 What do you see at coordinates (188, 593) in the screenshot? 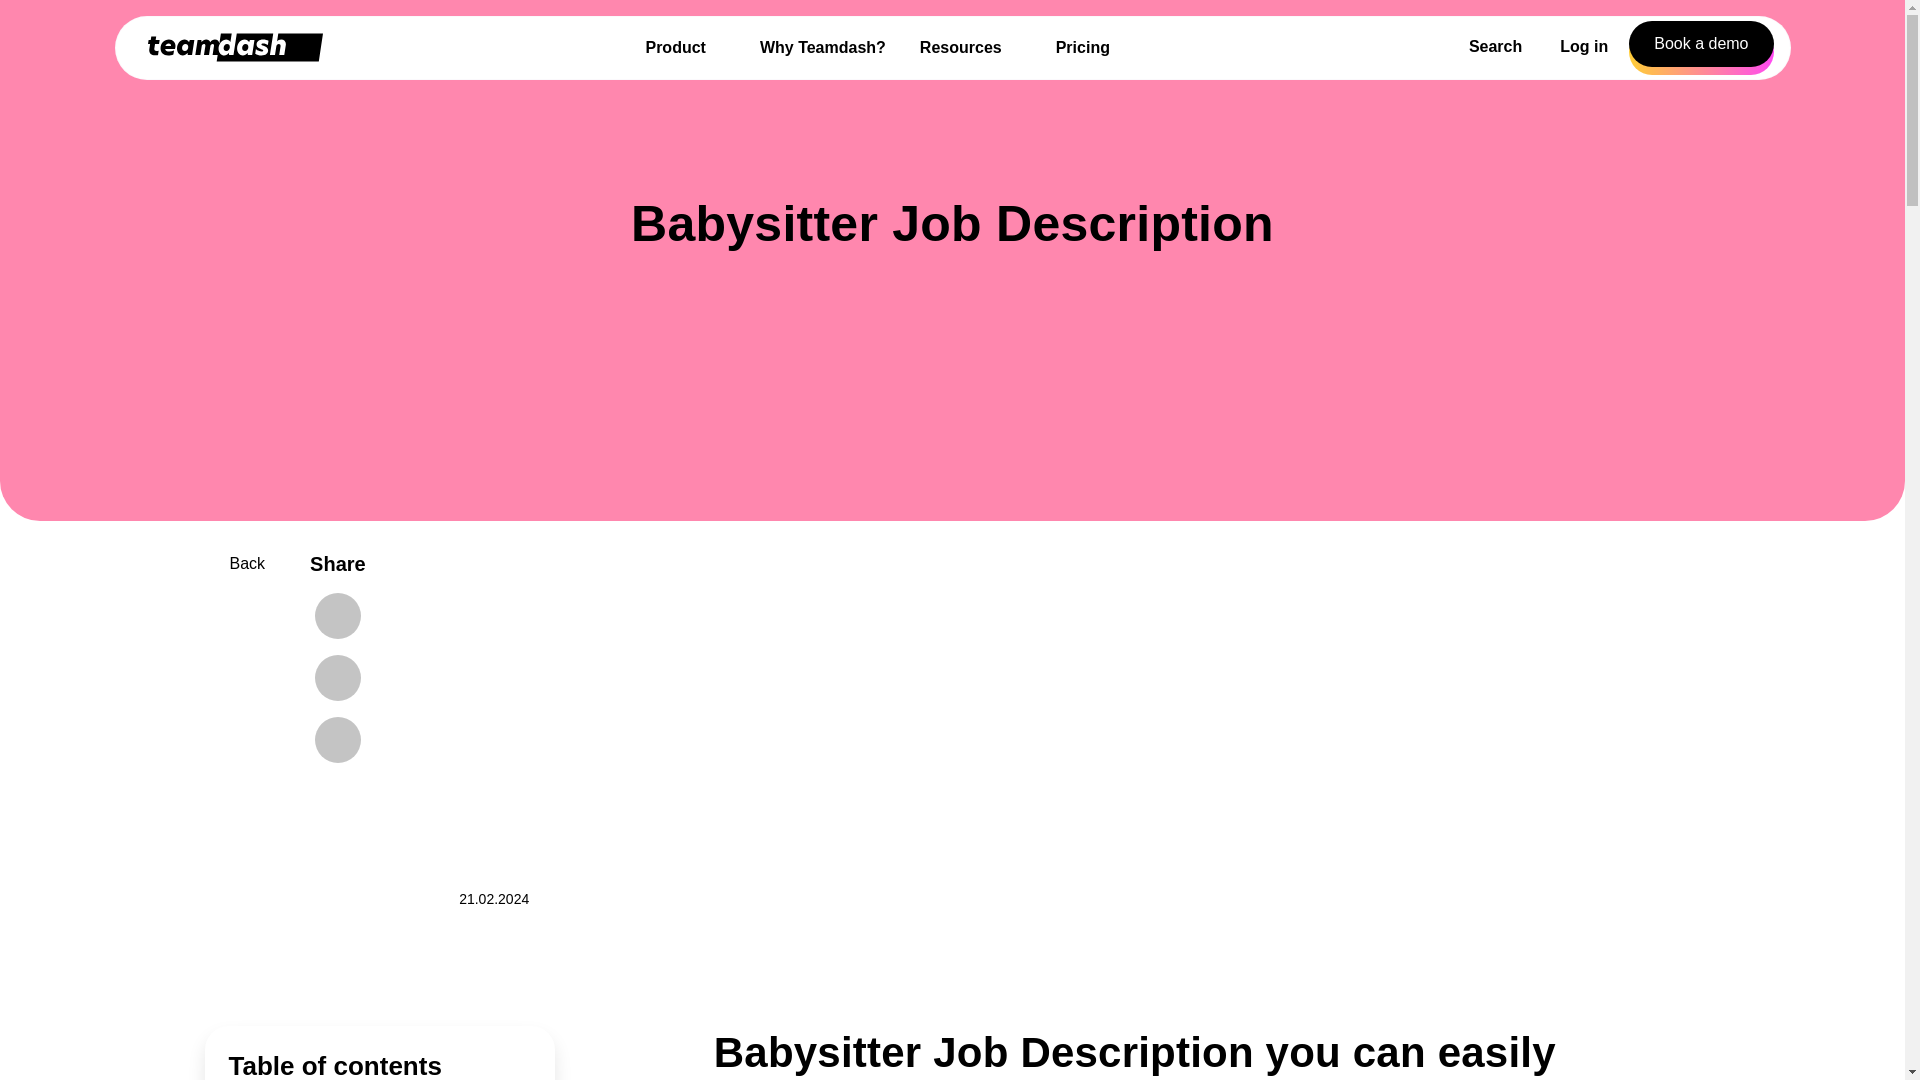
I see `Submit` at bounding box center [188, 593].